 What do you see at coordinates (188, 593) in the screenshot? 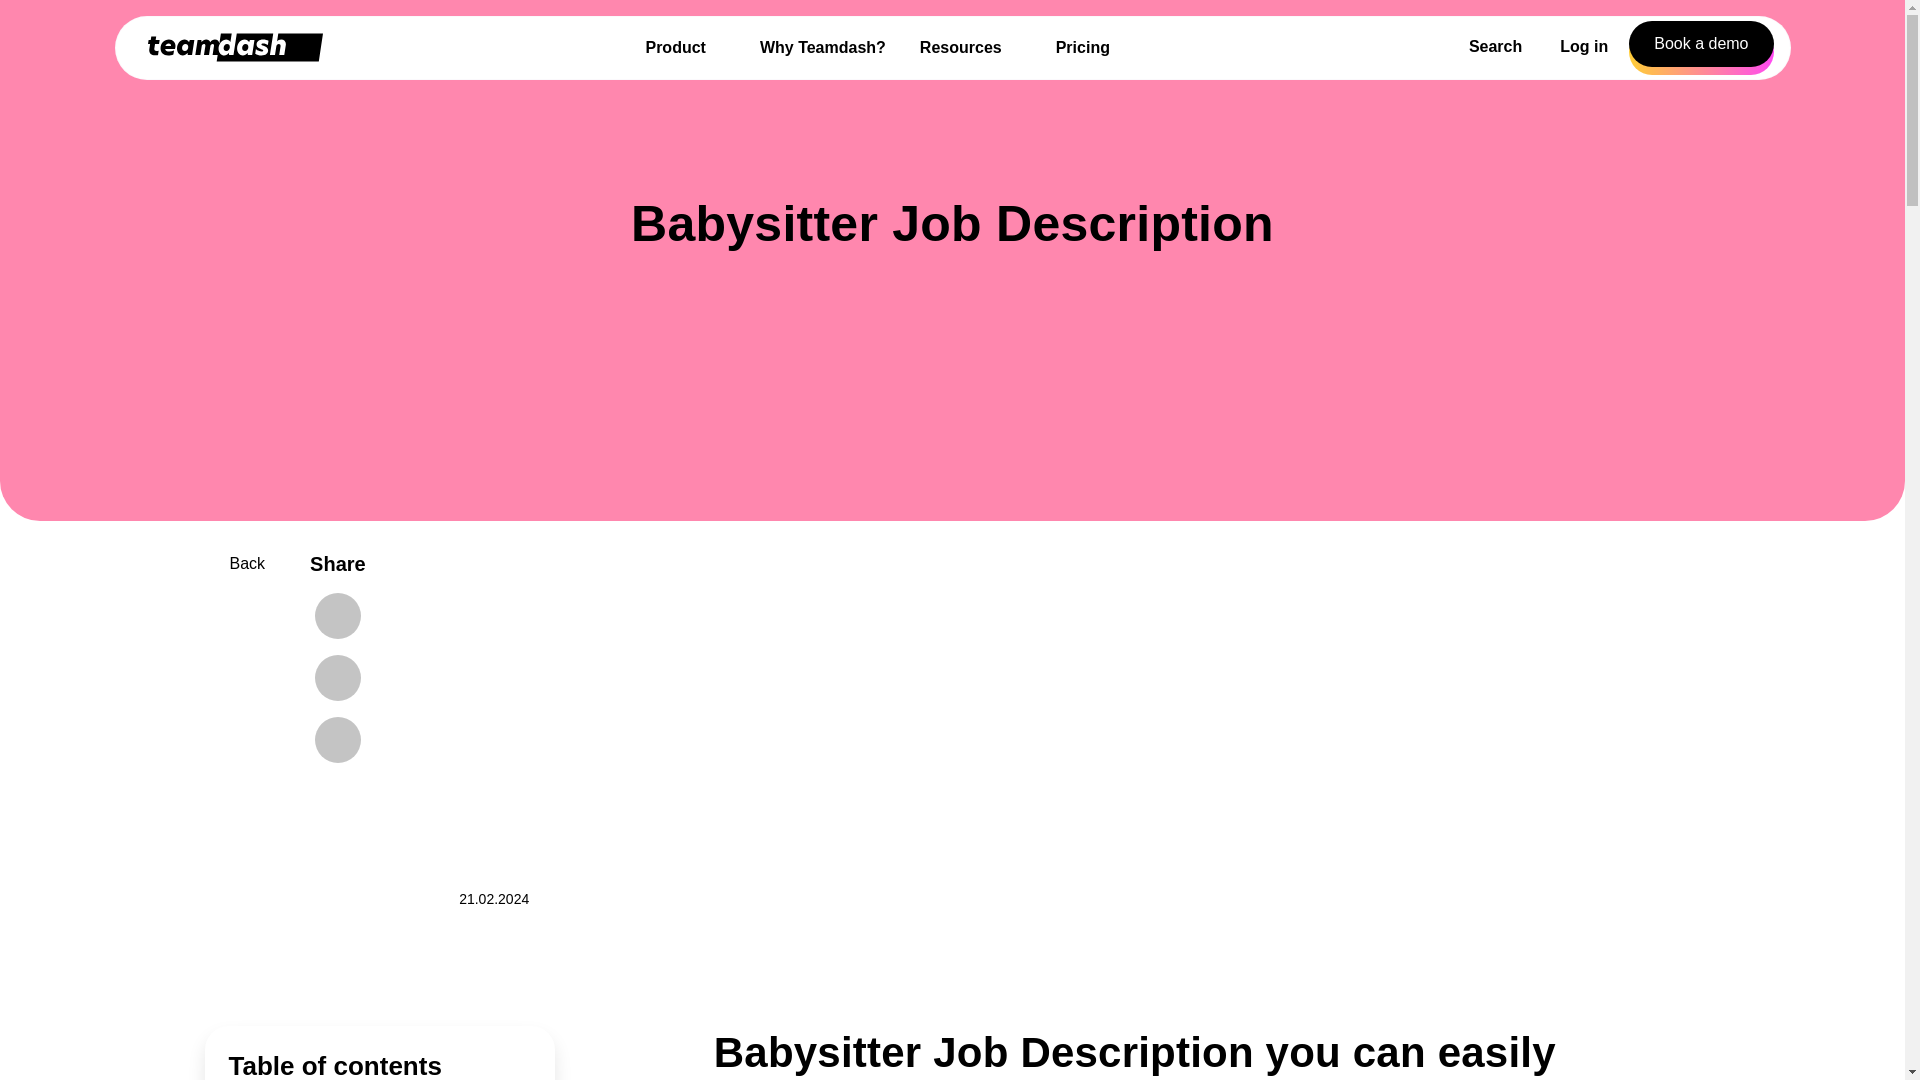
I see `Submit` at bounding box center [188, 593].